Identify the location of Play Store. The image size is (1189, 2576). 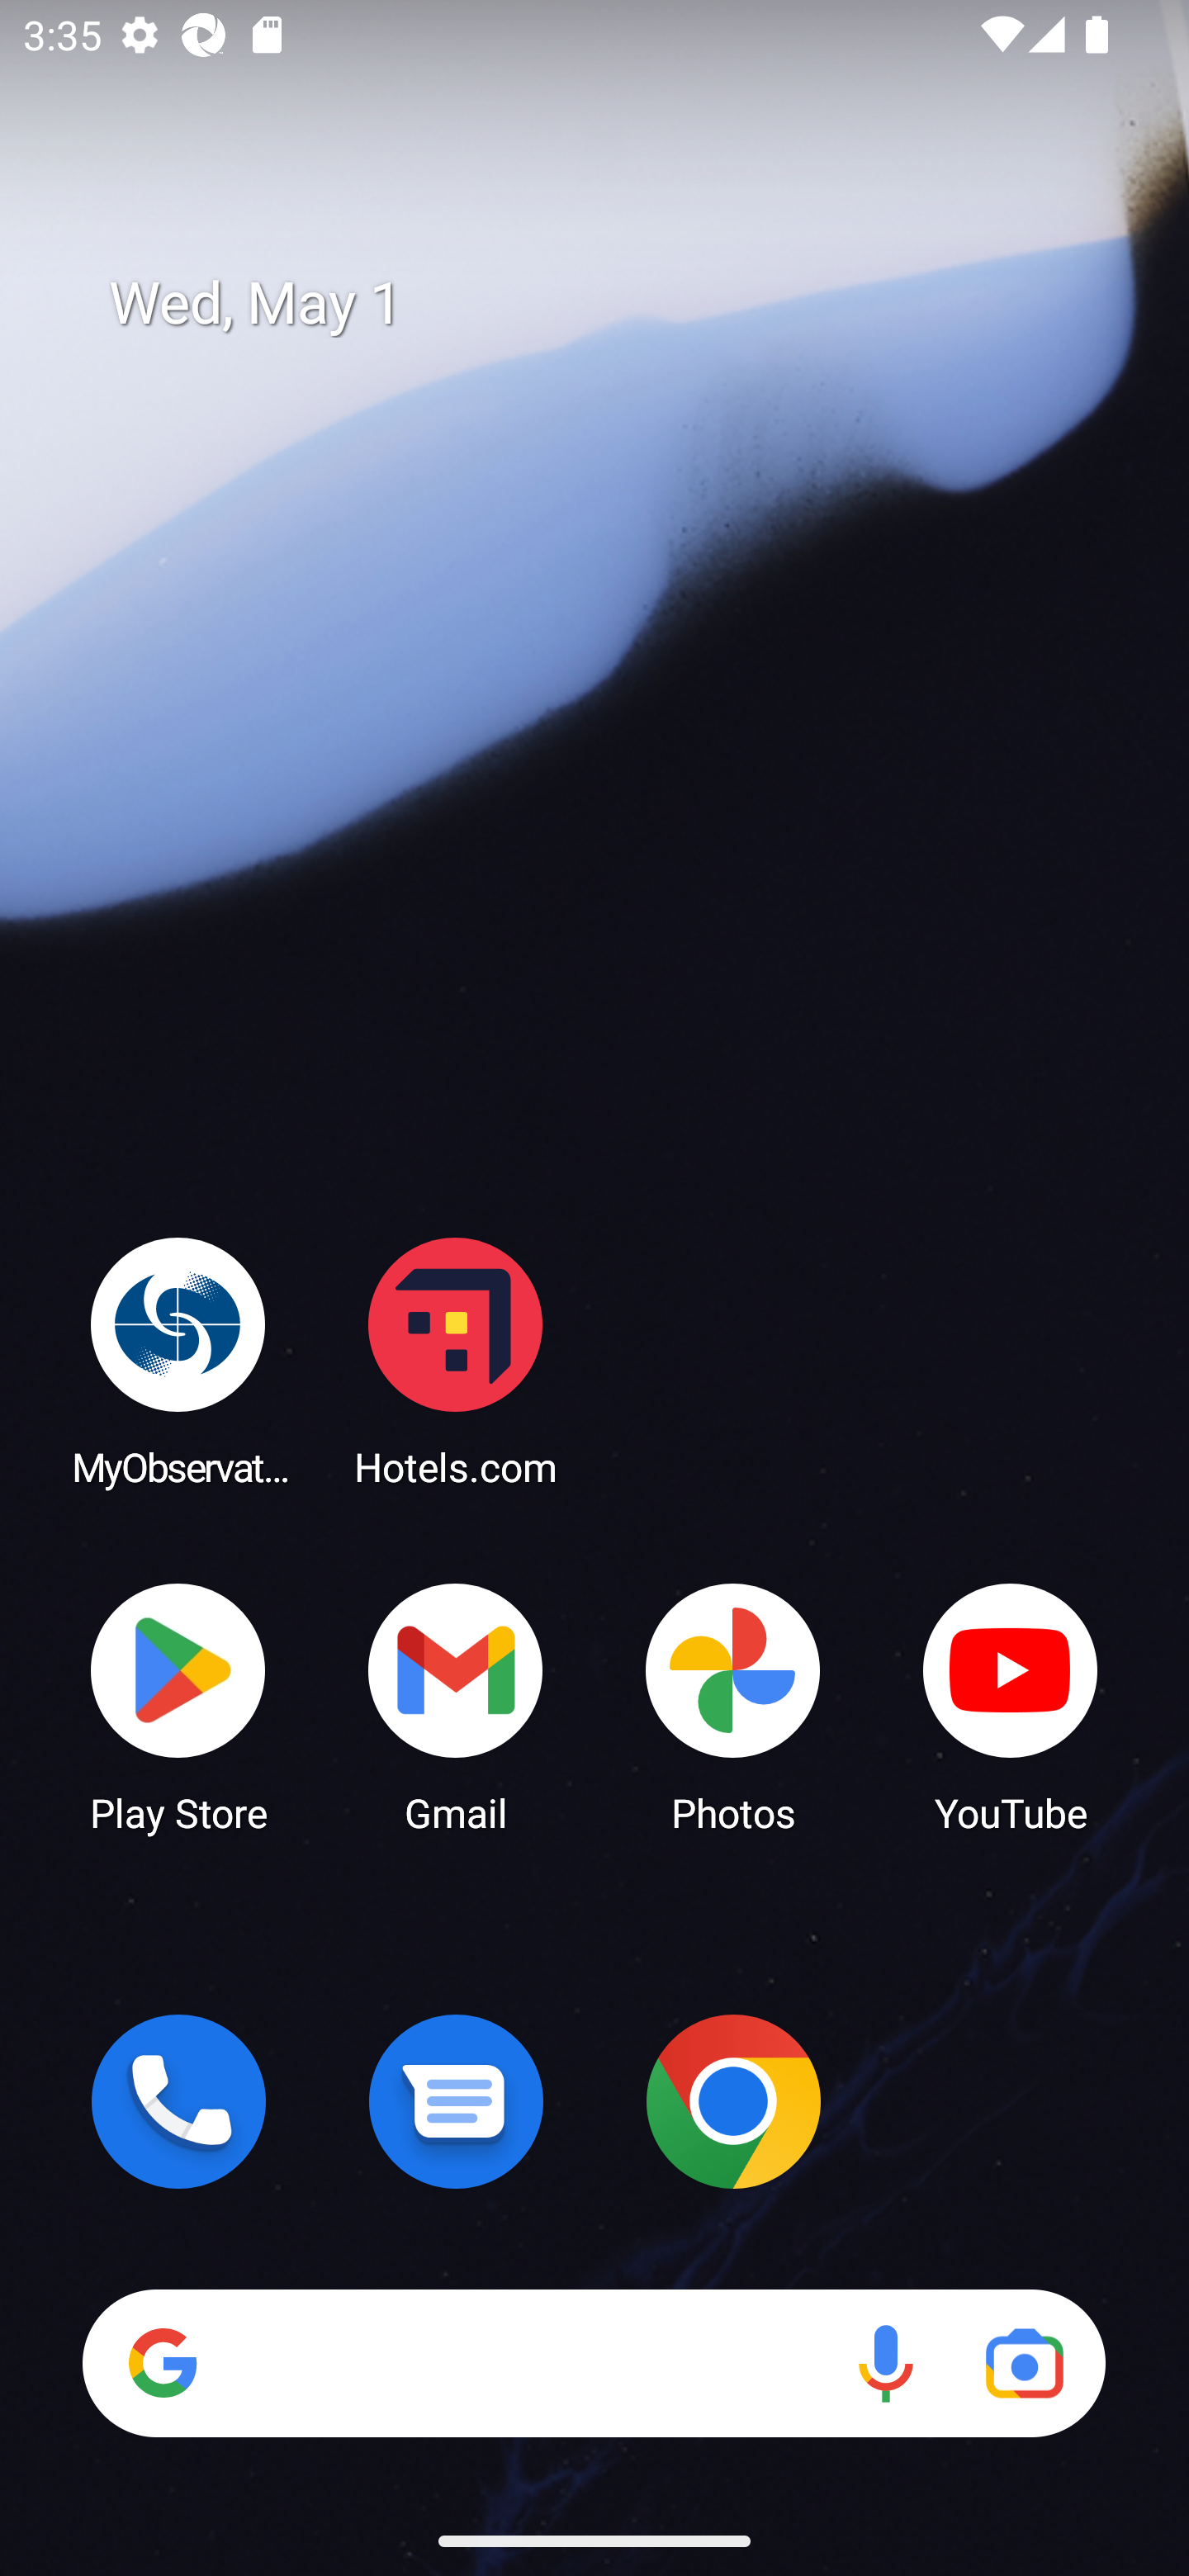
(178, 1706).